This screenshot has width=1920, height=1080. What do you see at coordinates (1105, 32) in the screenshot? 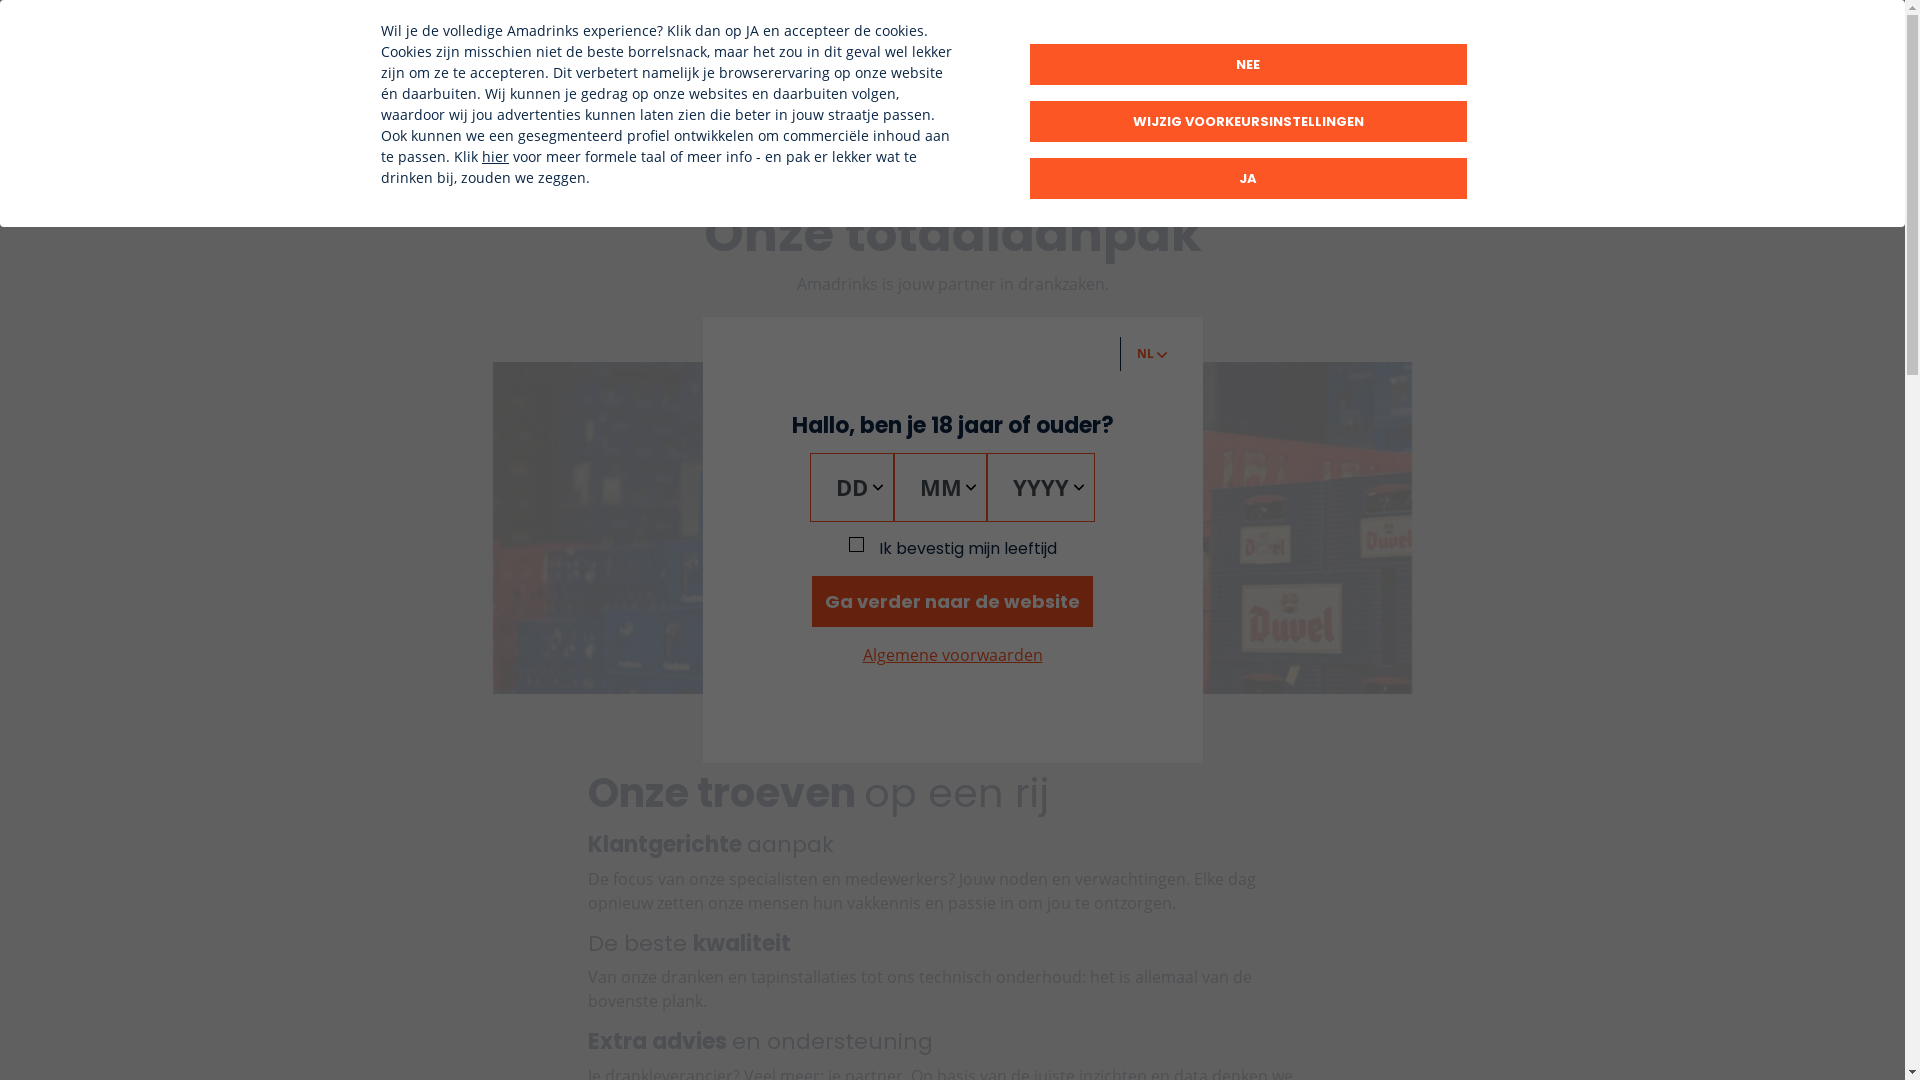
I see `Over ons` at bounding box center [1105, 32].